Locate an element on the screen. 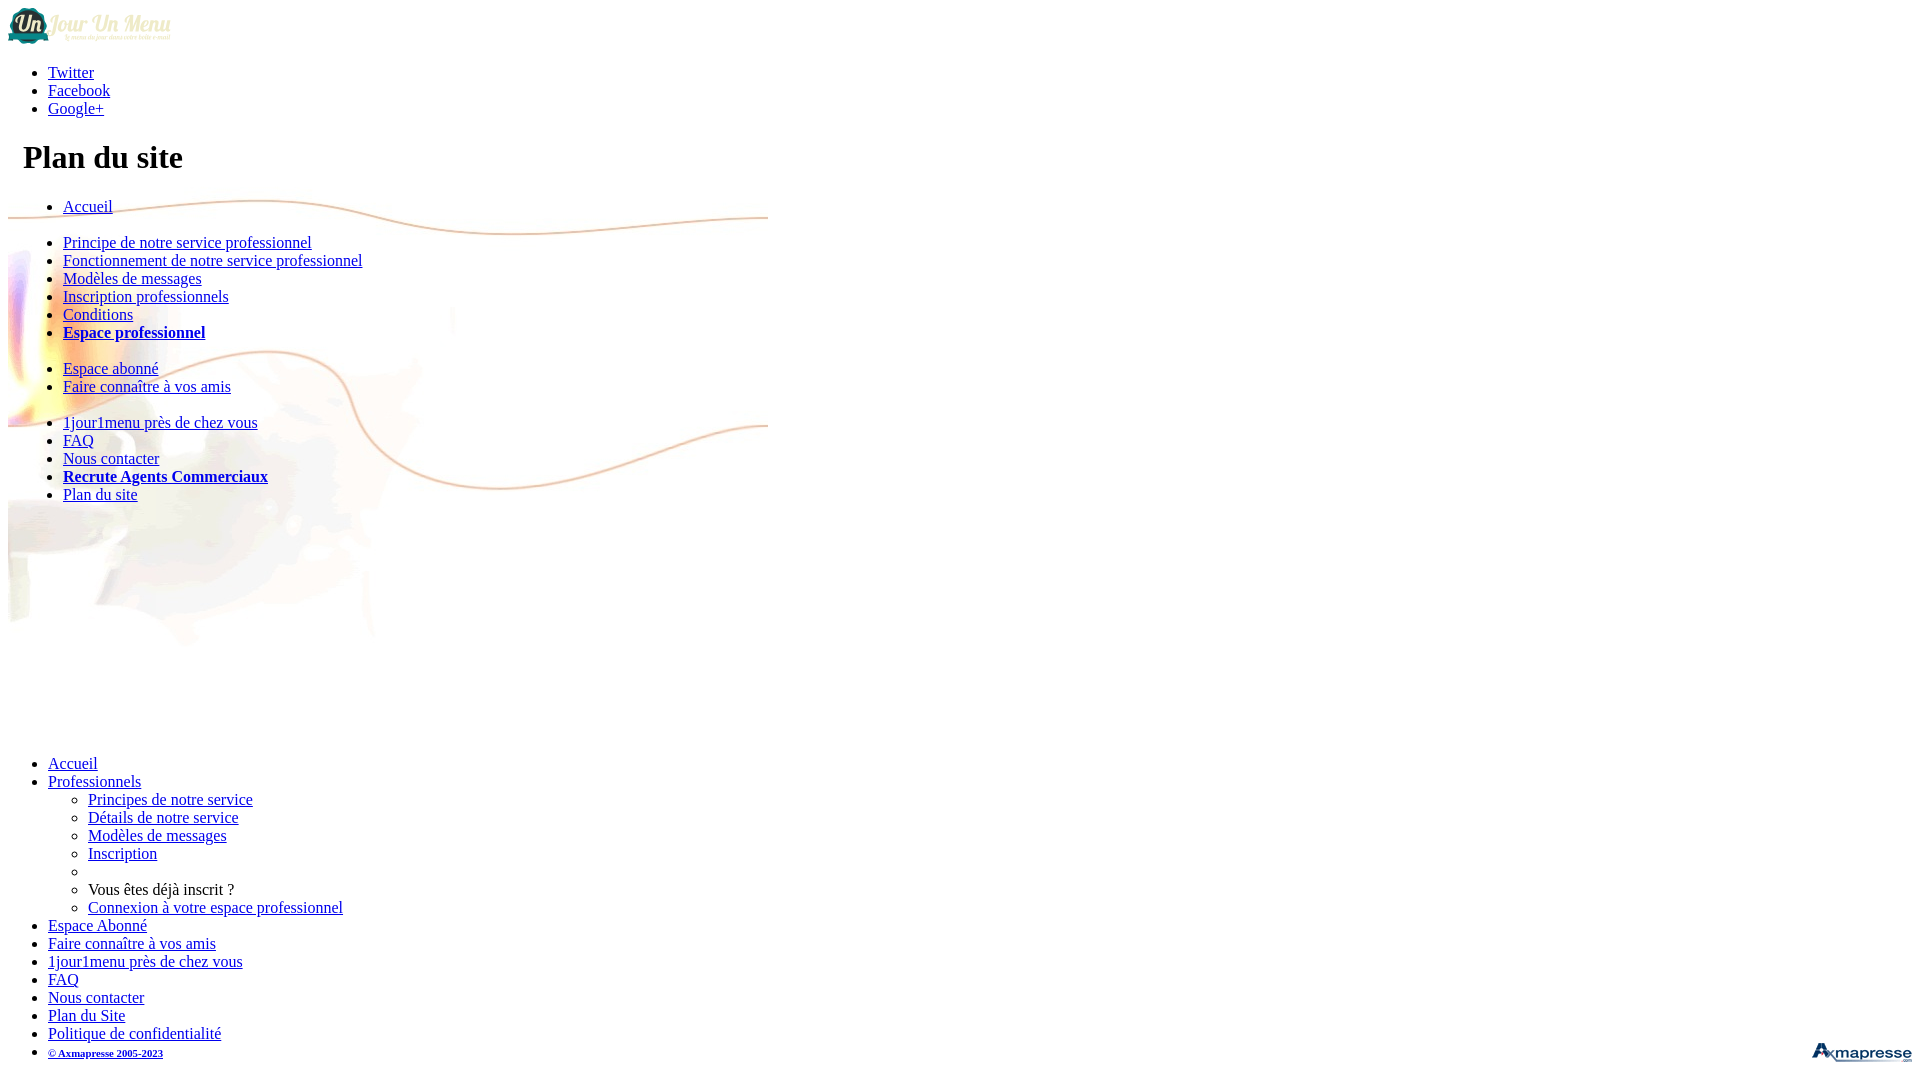  Google+ is located at coordinates (76, 108).